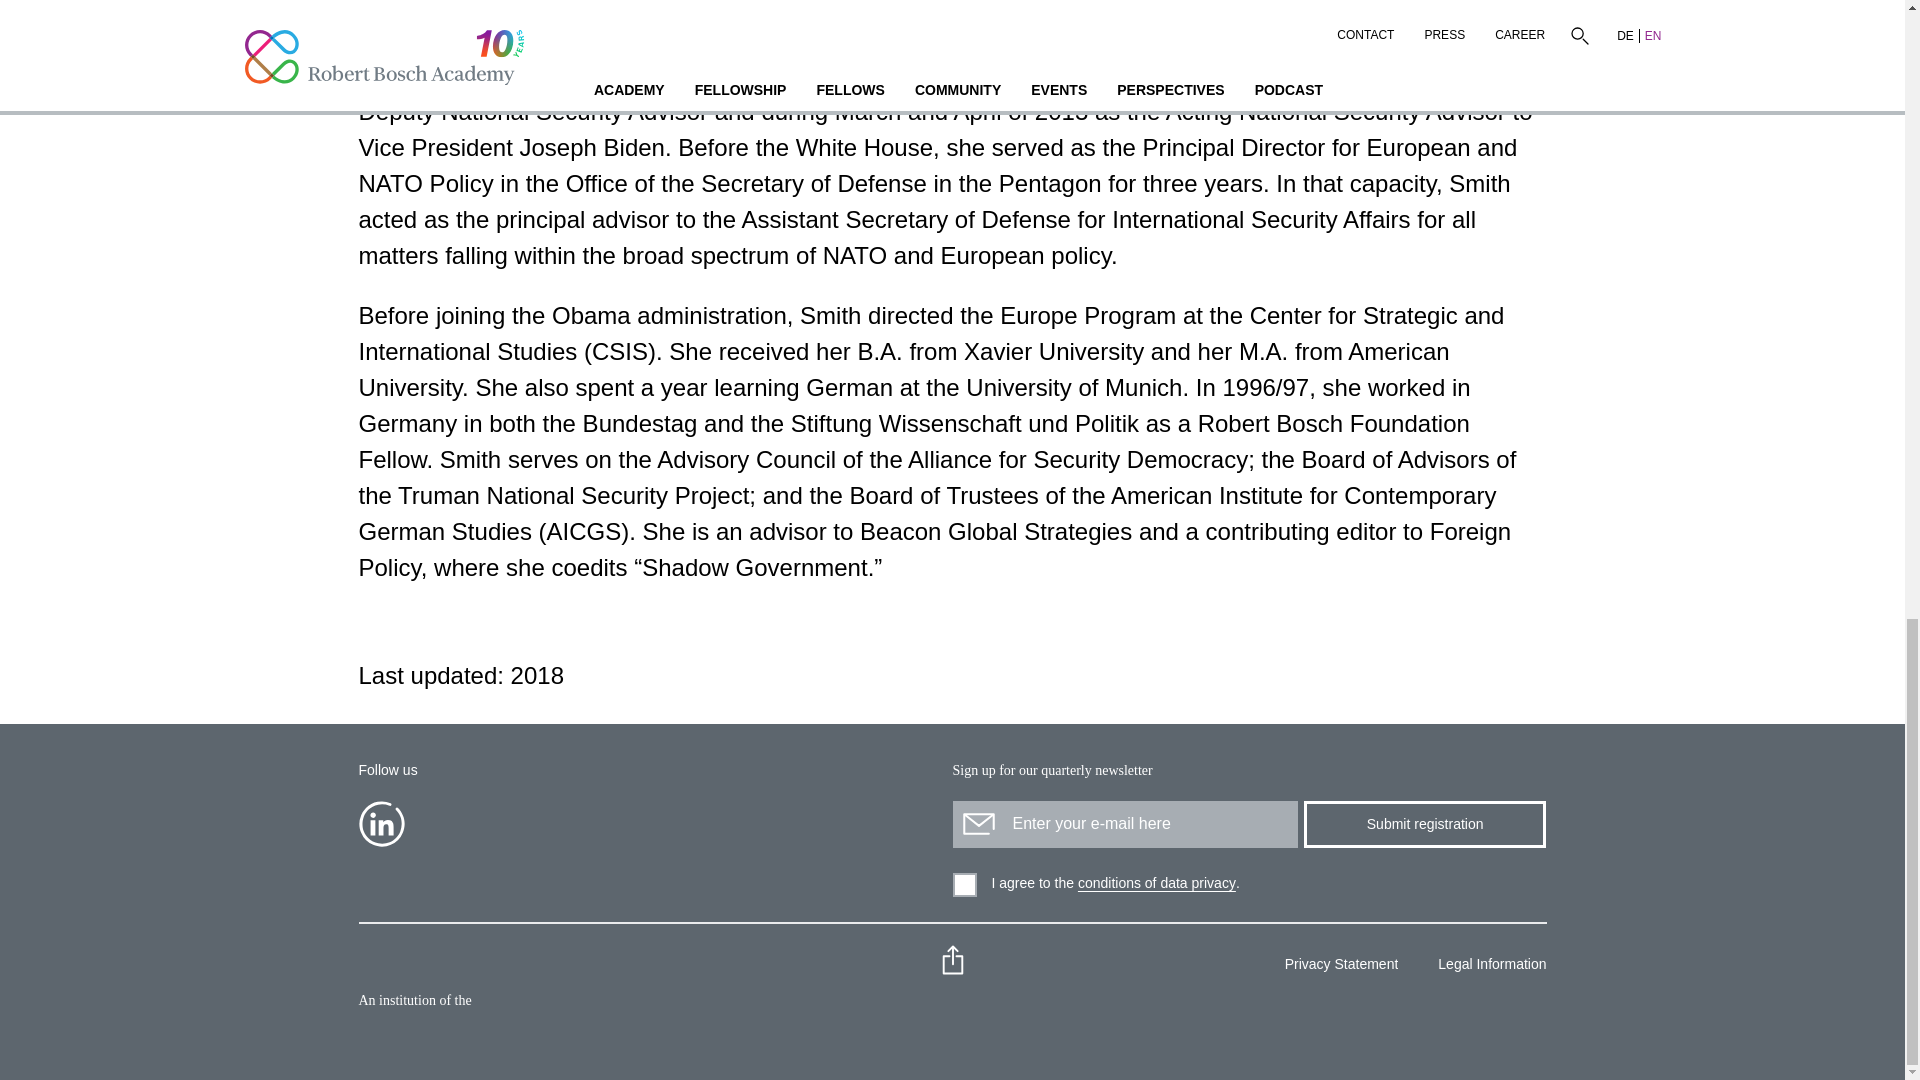 The width and height of the screenshot is (1920, 1080). I want to click on Legal Information, so click(1484, 966).